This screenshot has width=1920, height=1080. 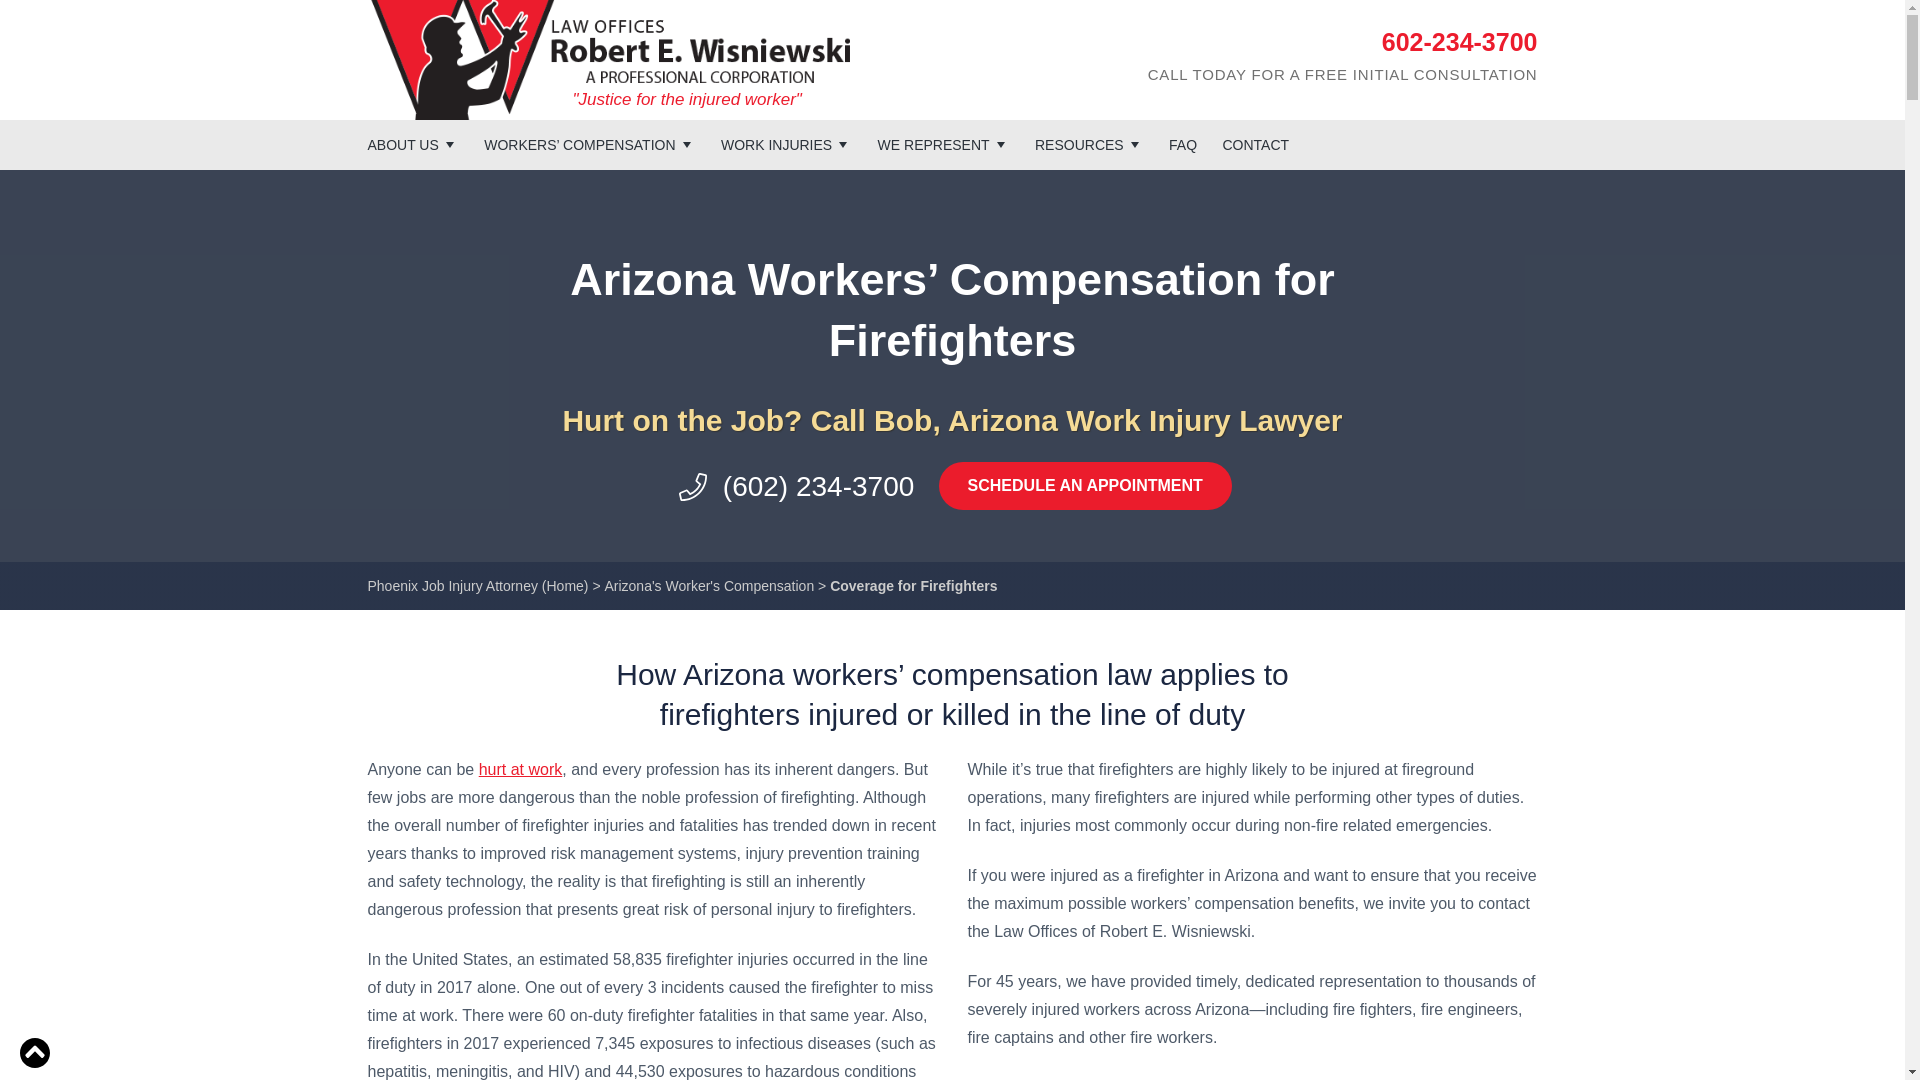 I want to click on SCHEDULE AN APPOINTMENT, so click(x=1085, y=486).